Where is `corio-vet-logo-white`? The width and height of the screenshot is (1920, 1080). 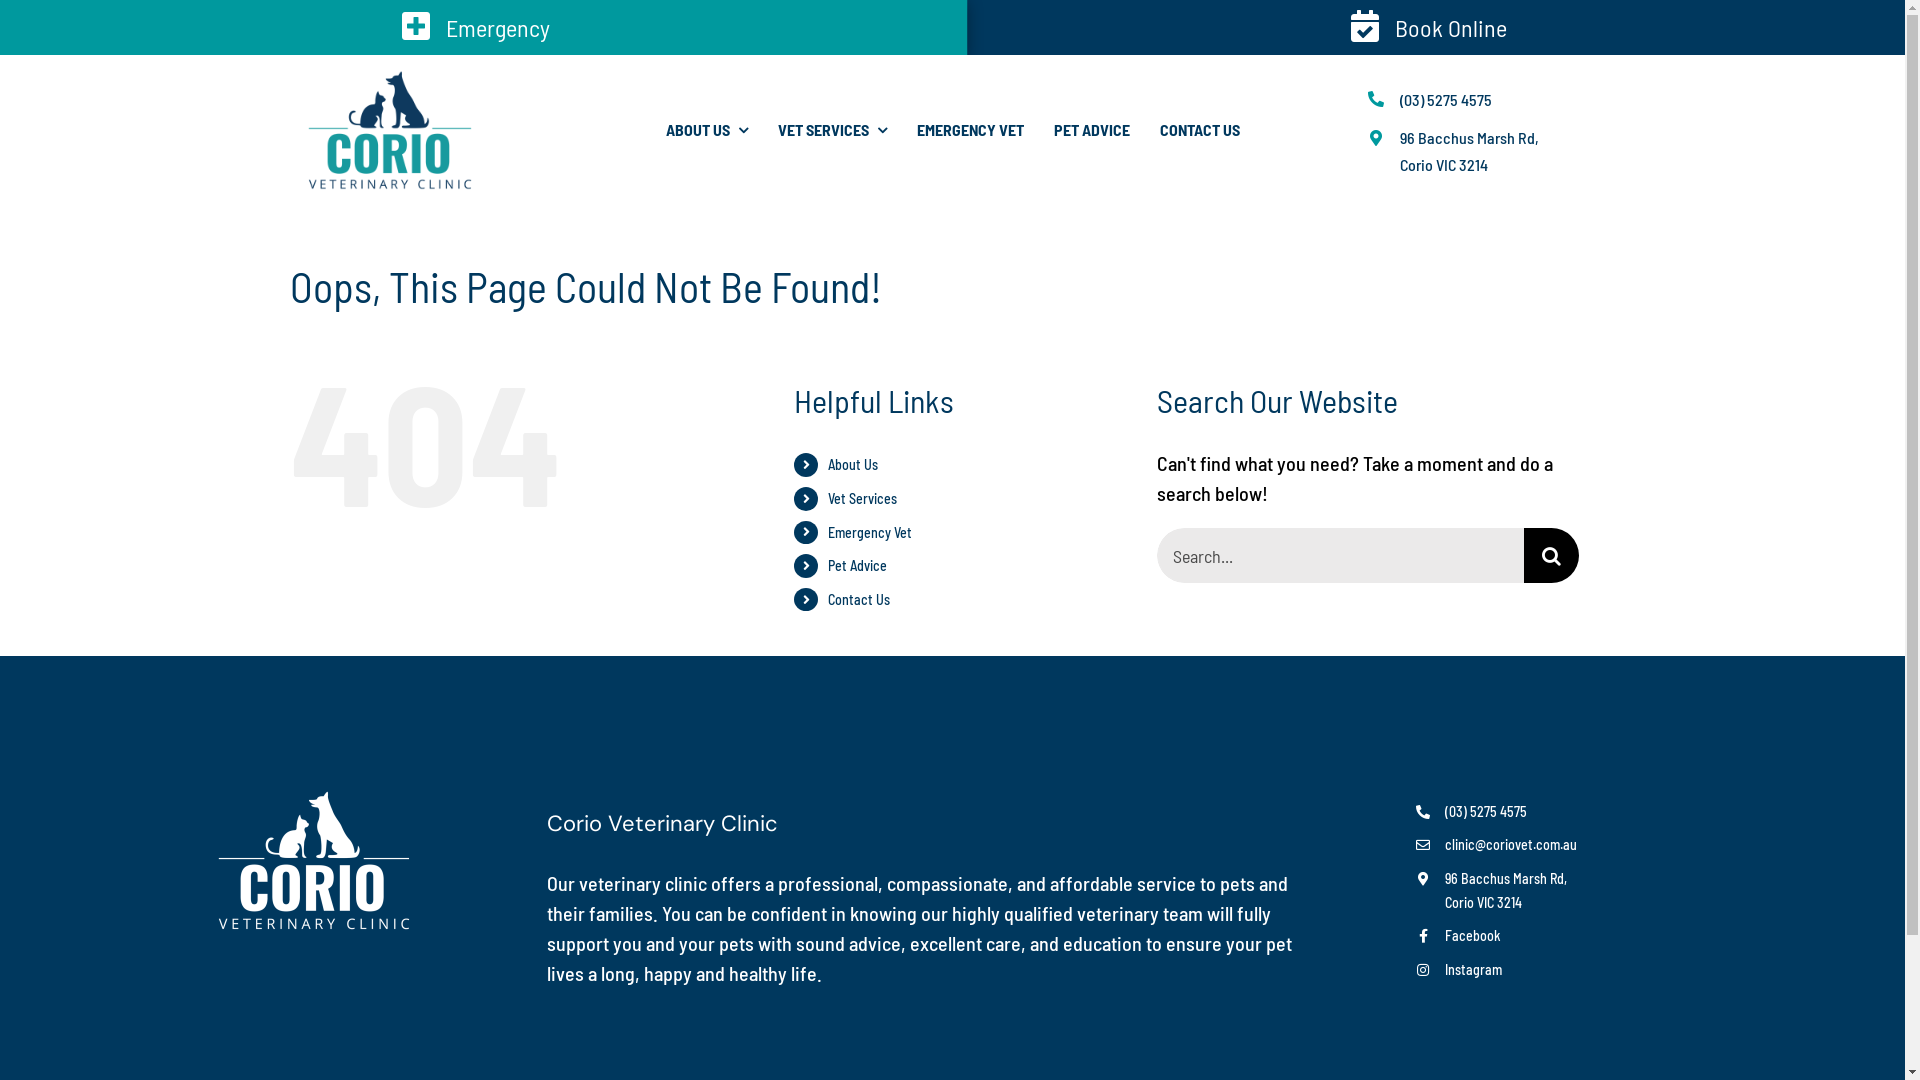 corio-vet-logo-white is located at coordinates (314, 860).